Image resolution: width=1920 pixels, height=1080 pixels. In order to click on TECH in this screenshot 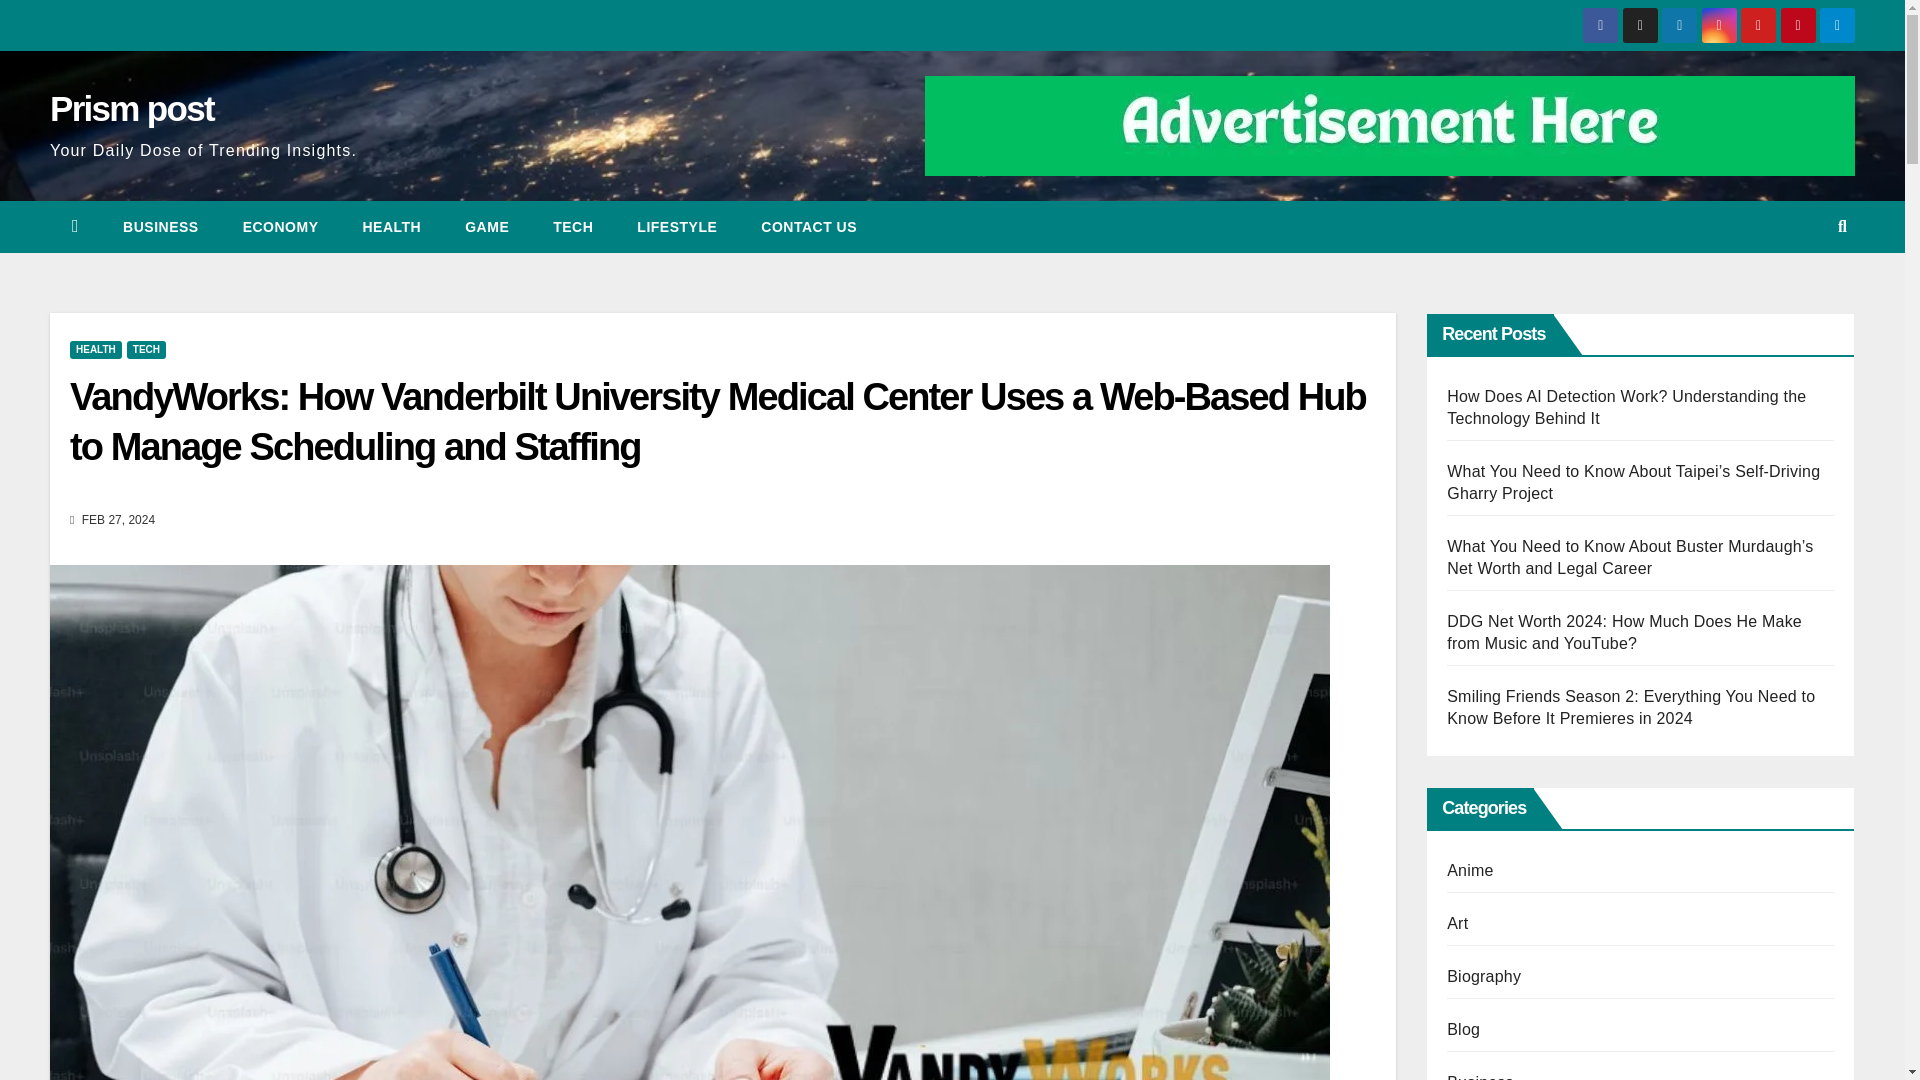, I will do `click(146, 350)`.